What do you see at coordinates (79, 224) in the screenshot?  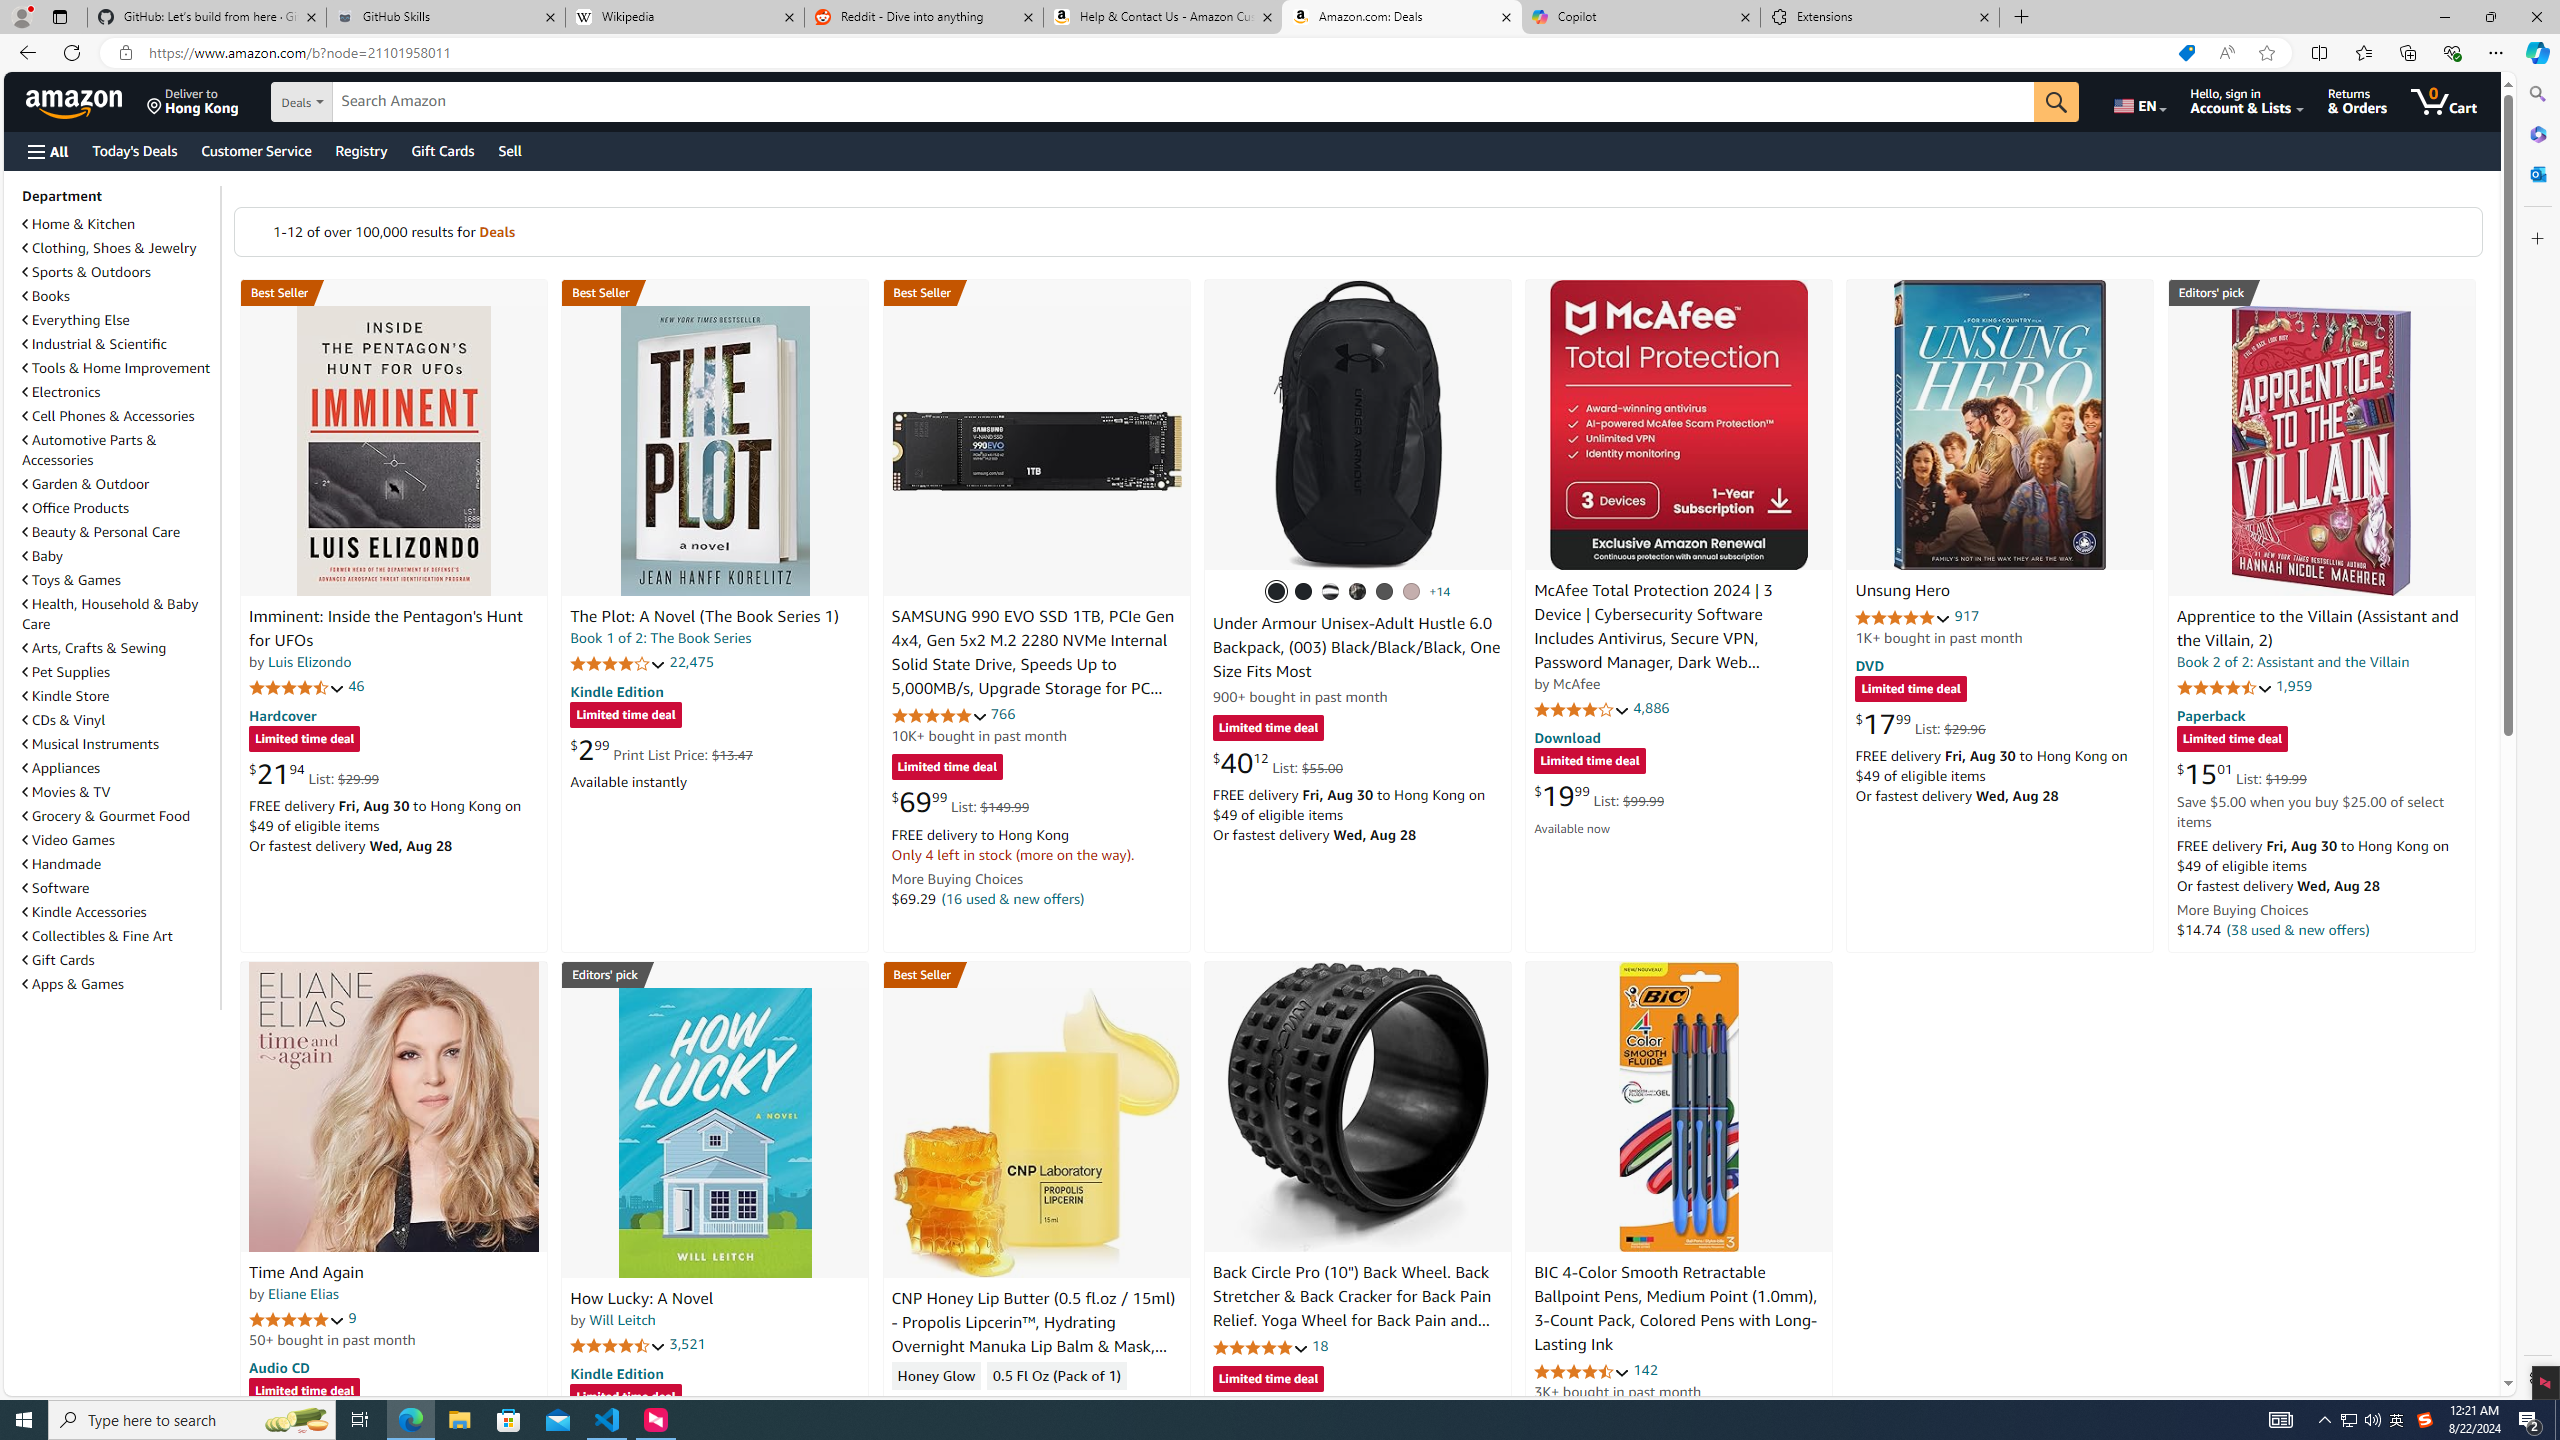 I see `Home & Kitchen` at bounding box center [79, 224].